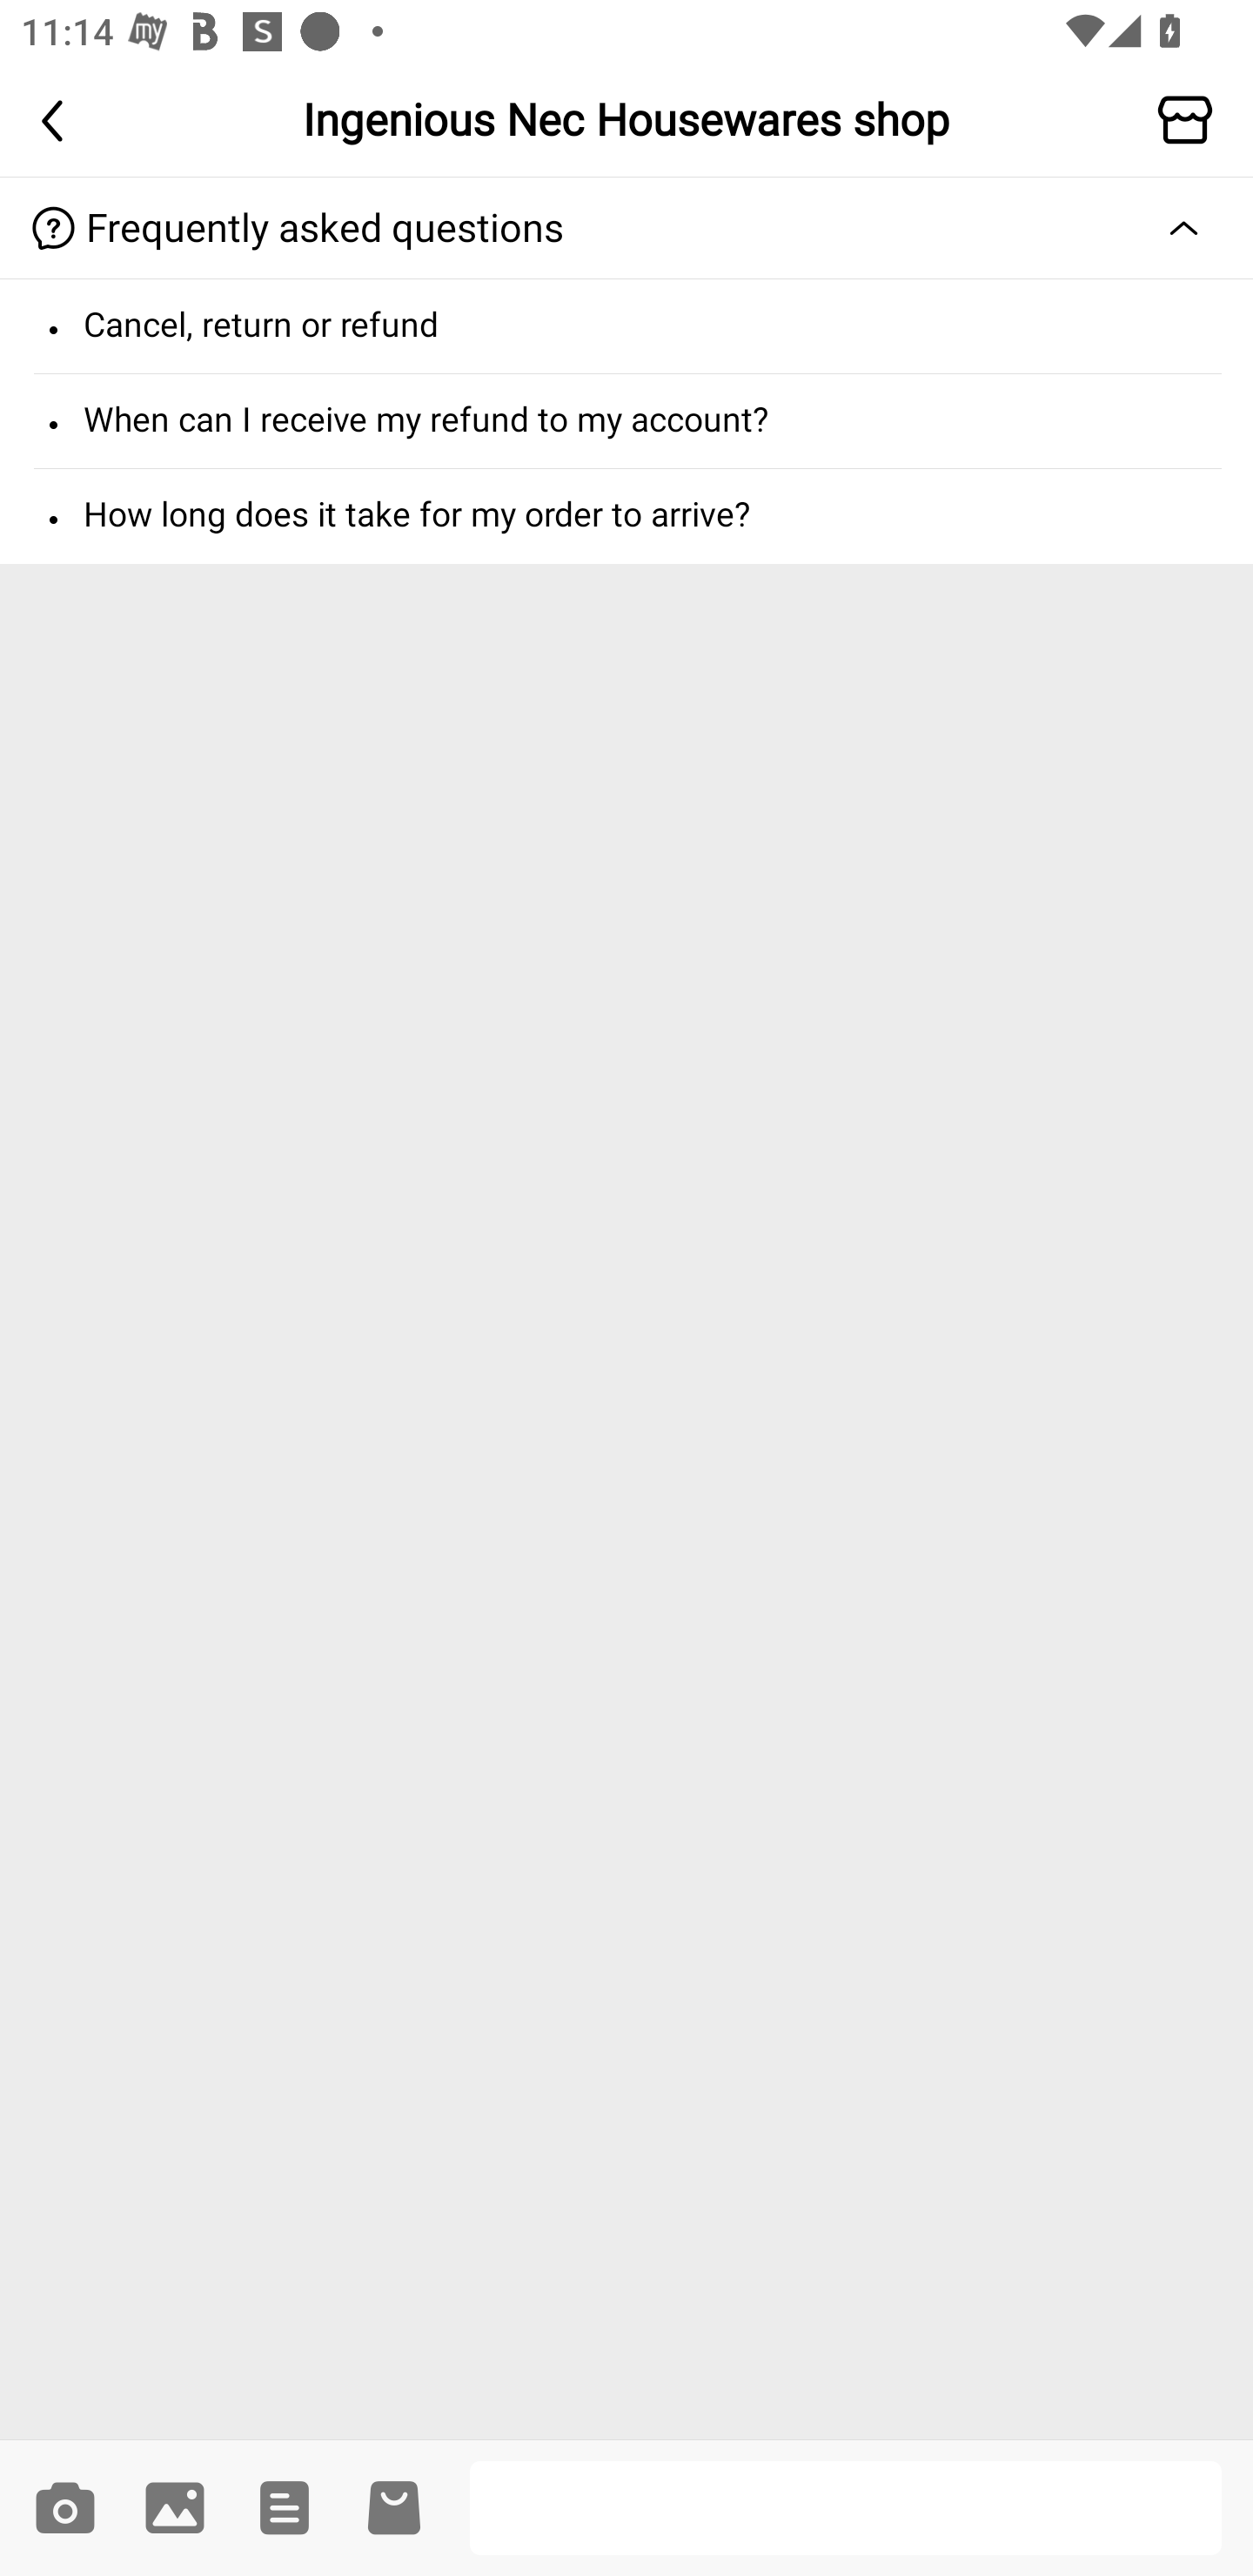 The height and width of the screenshot is (2576, 1253). Describe the element at coordinates (626, 325) in the screenshot. I see `Cancel, return or refund` at that location.